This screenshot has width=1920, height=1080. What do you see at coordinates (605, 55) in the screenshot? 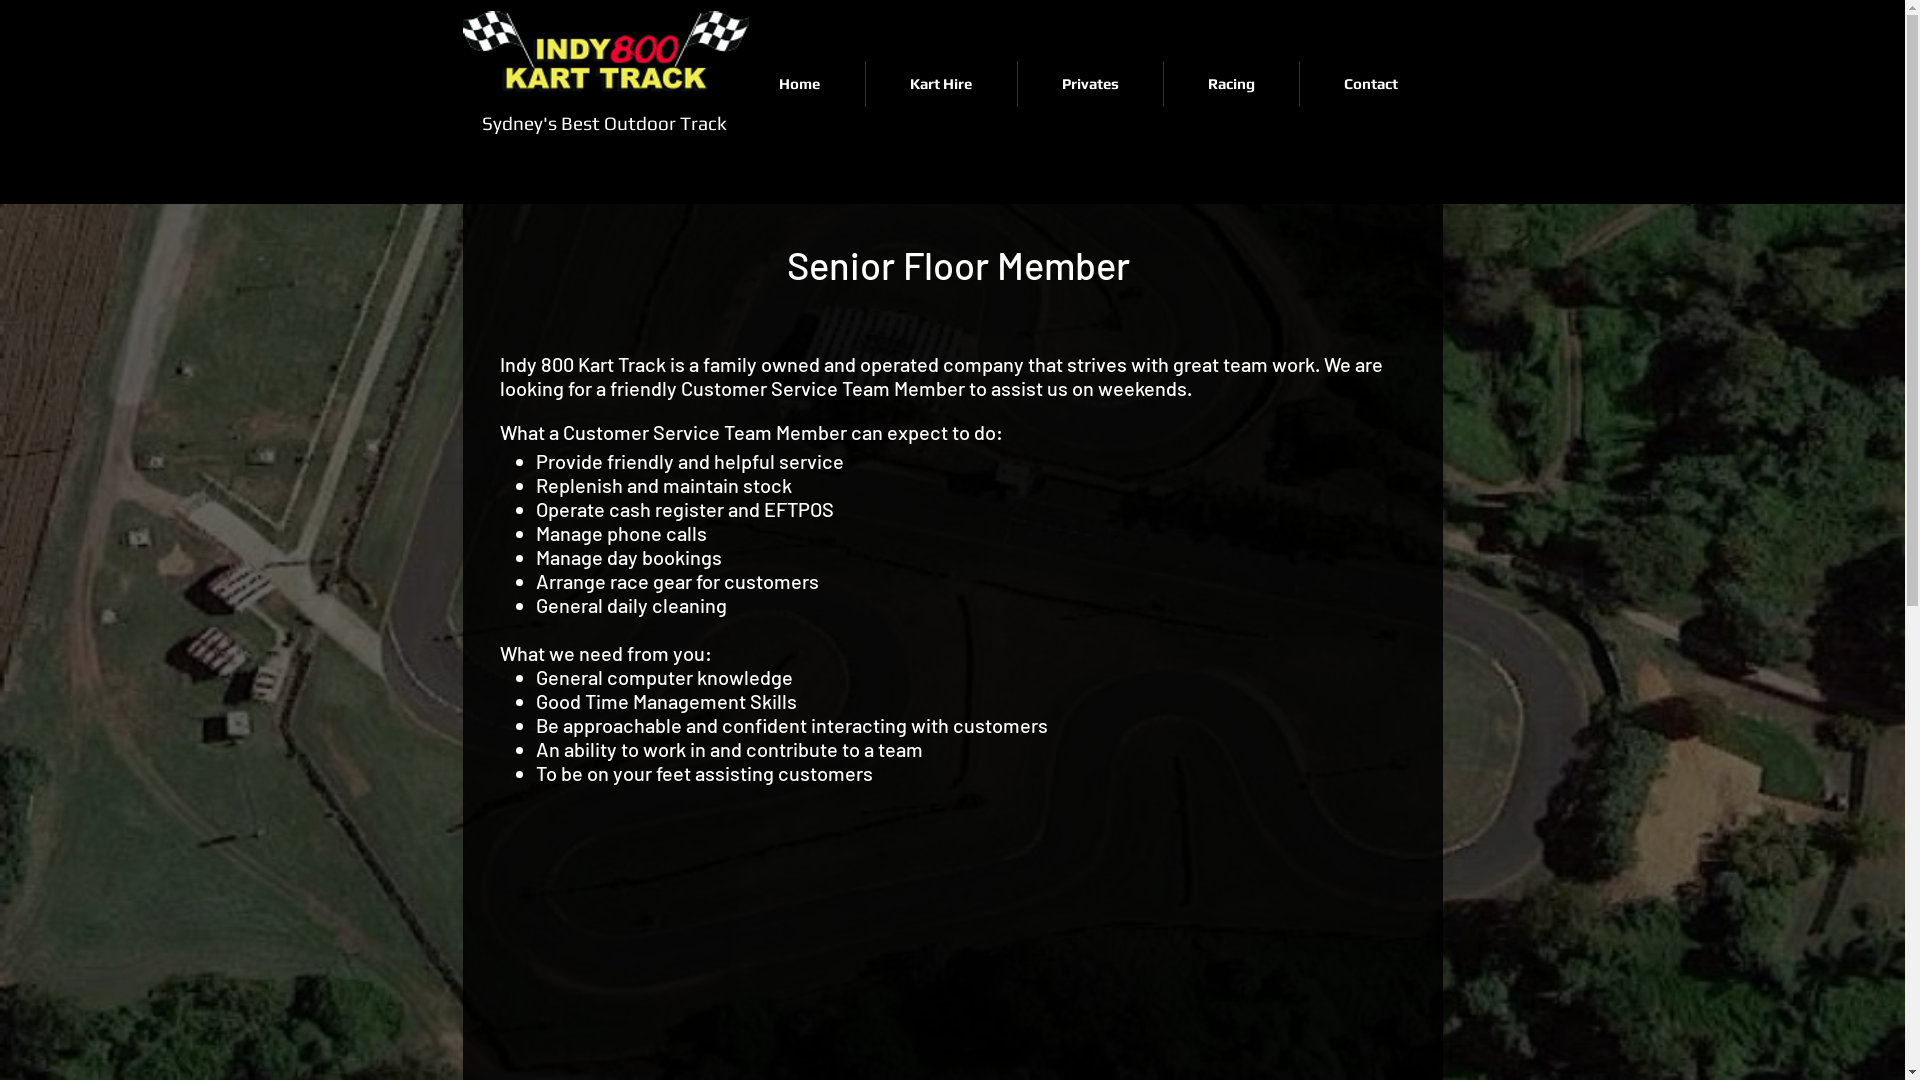
I see `logo.png` at bounding box center [605, 55].